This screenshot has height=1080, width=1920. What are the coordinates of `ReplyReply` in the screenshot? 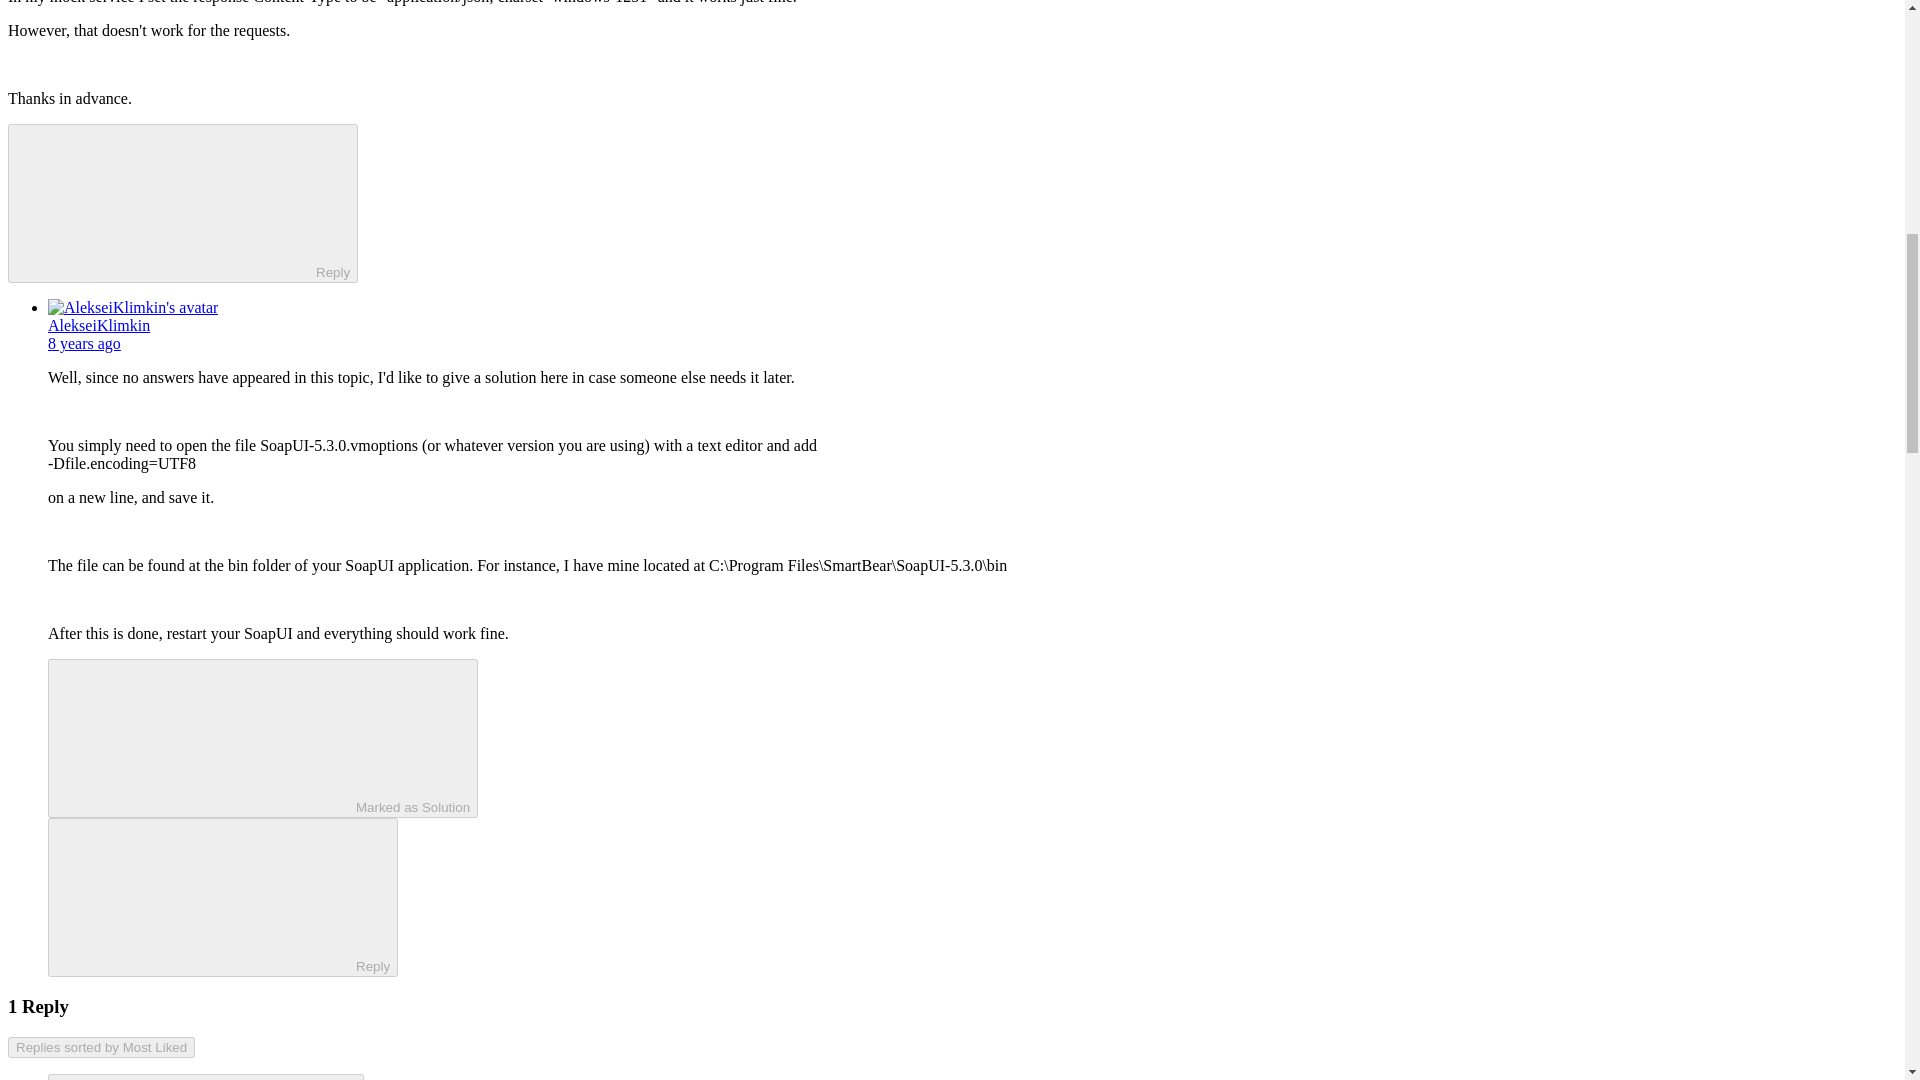 It's located at (222, 897).